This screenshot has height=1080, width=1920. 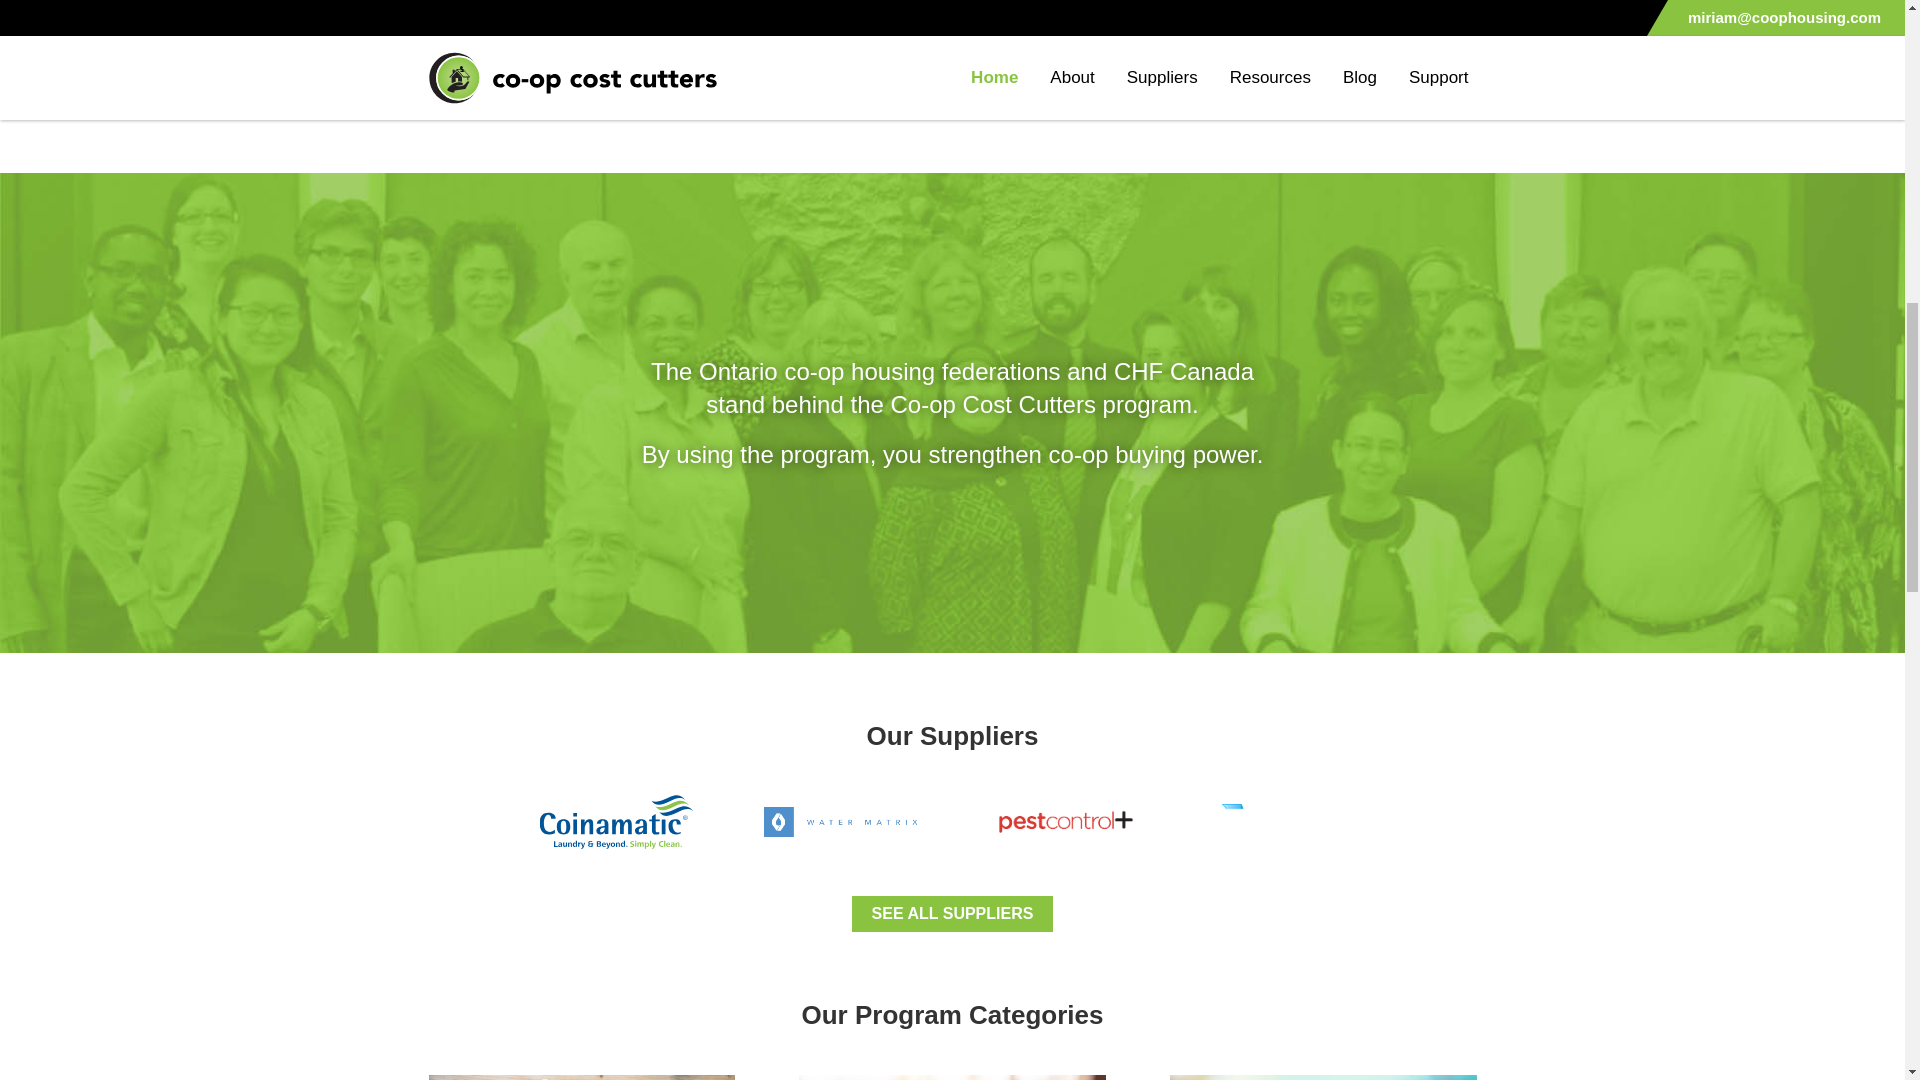 I want to click on Coinamatic, so click(x=615, y=822).